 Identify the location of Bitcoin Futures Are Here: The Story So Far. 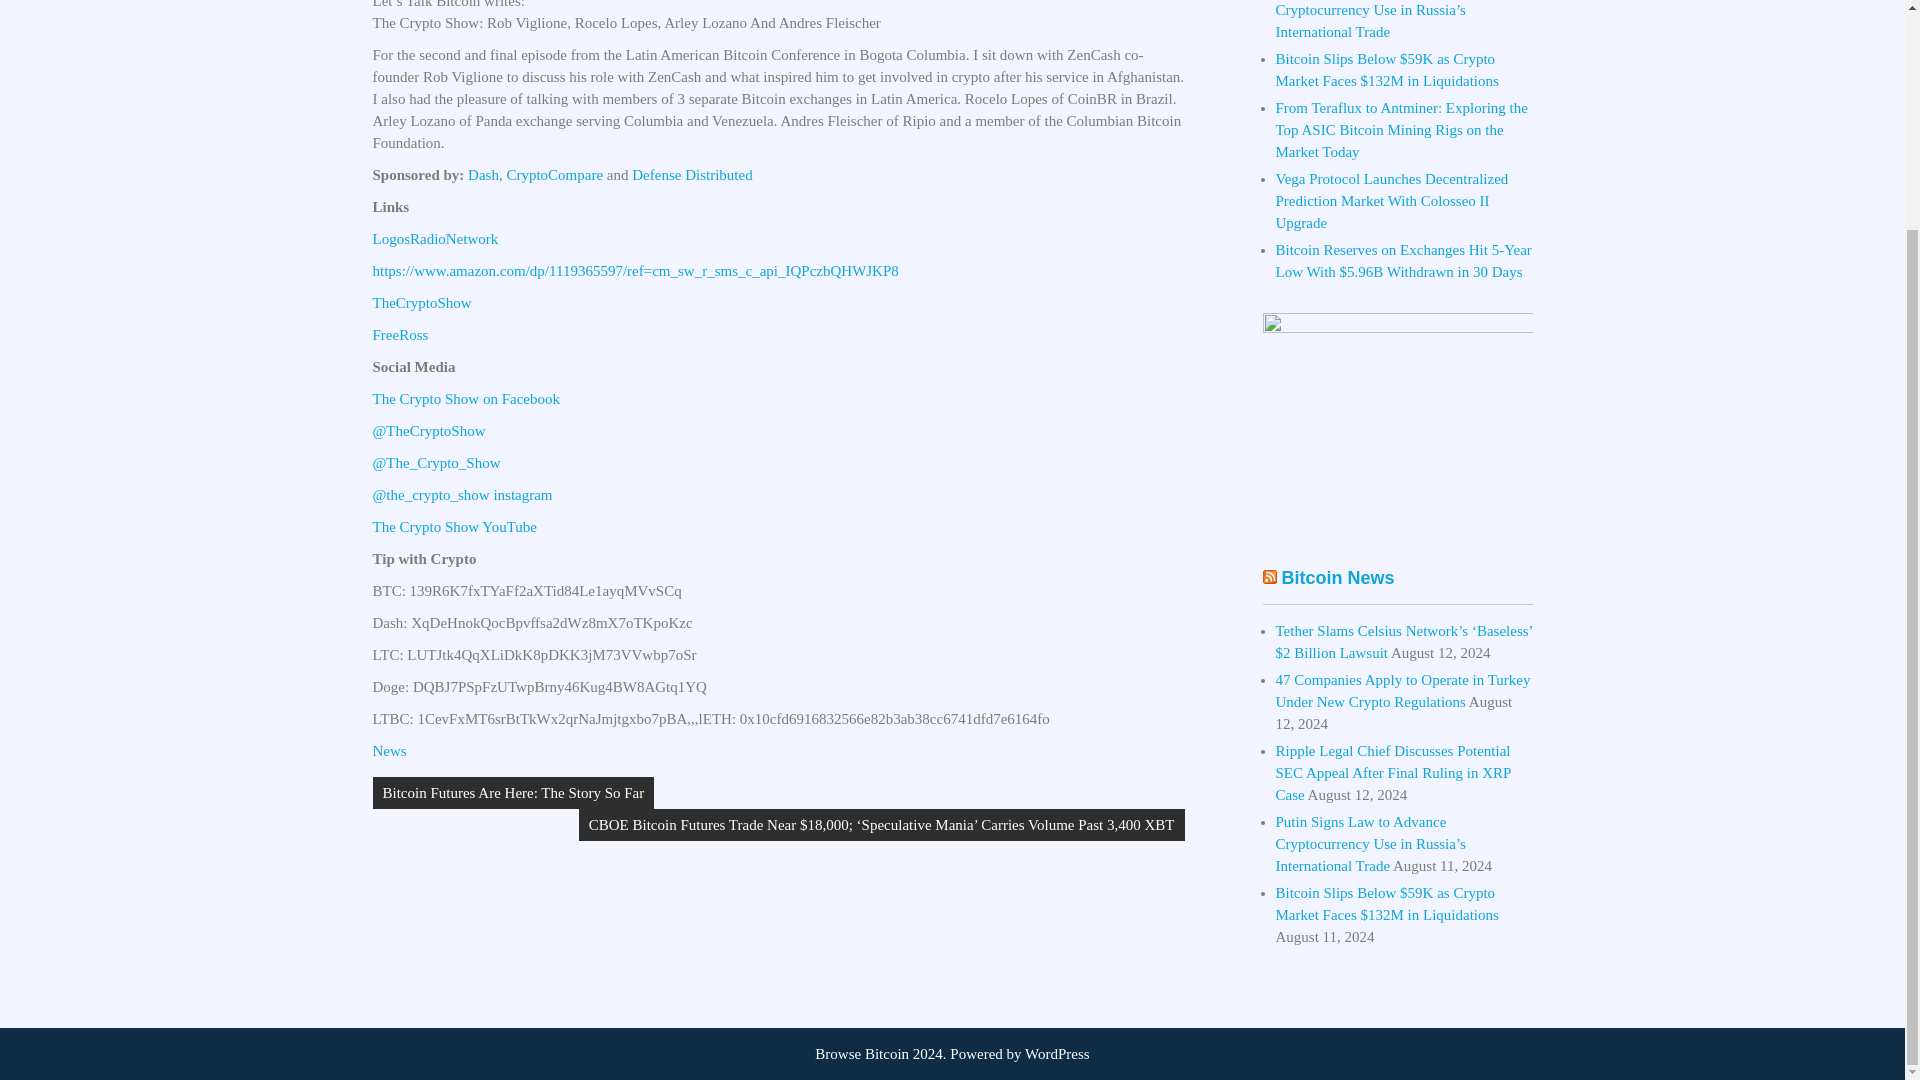
(513, 792).